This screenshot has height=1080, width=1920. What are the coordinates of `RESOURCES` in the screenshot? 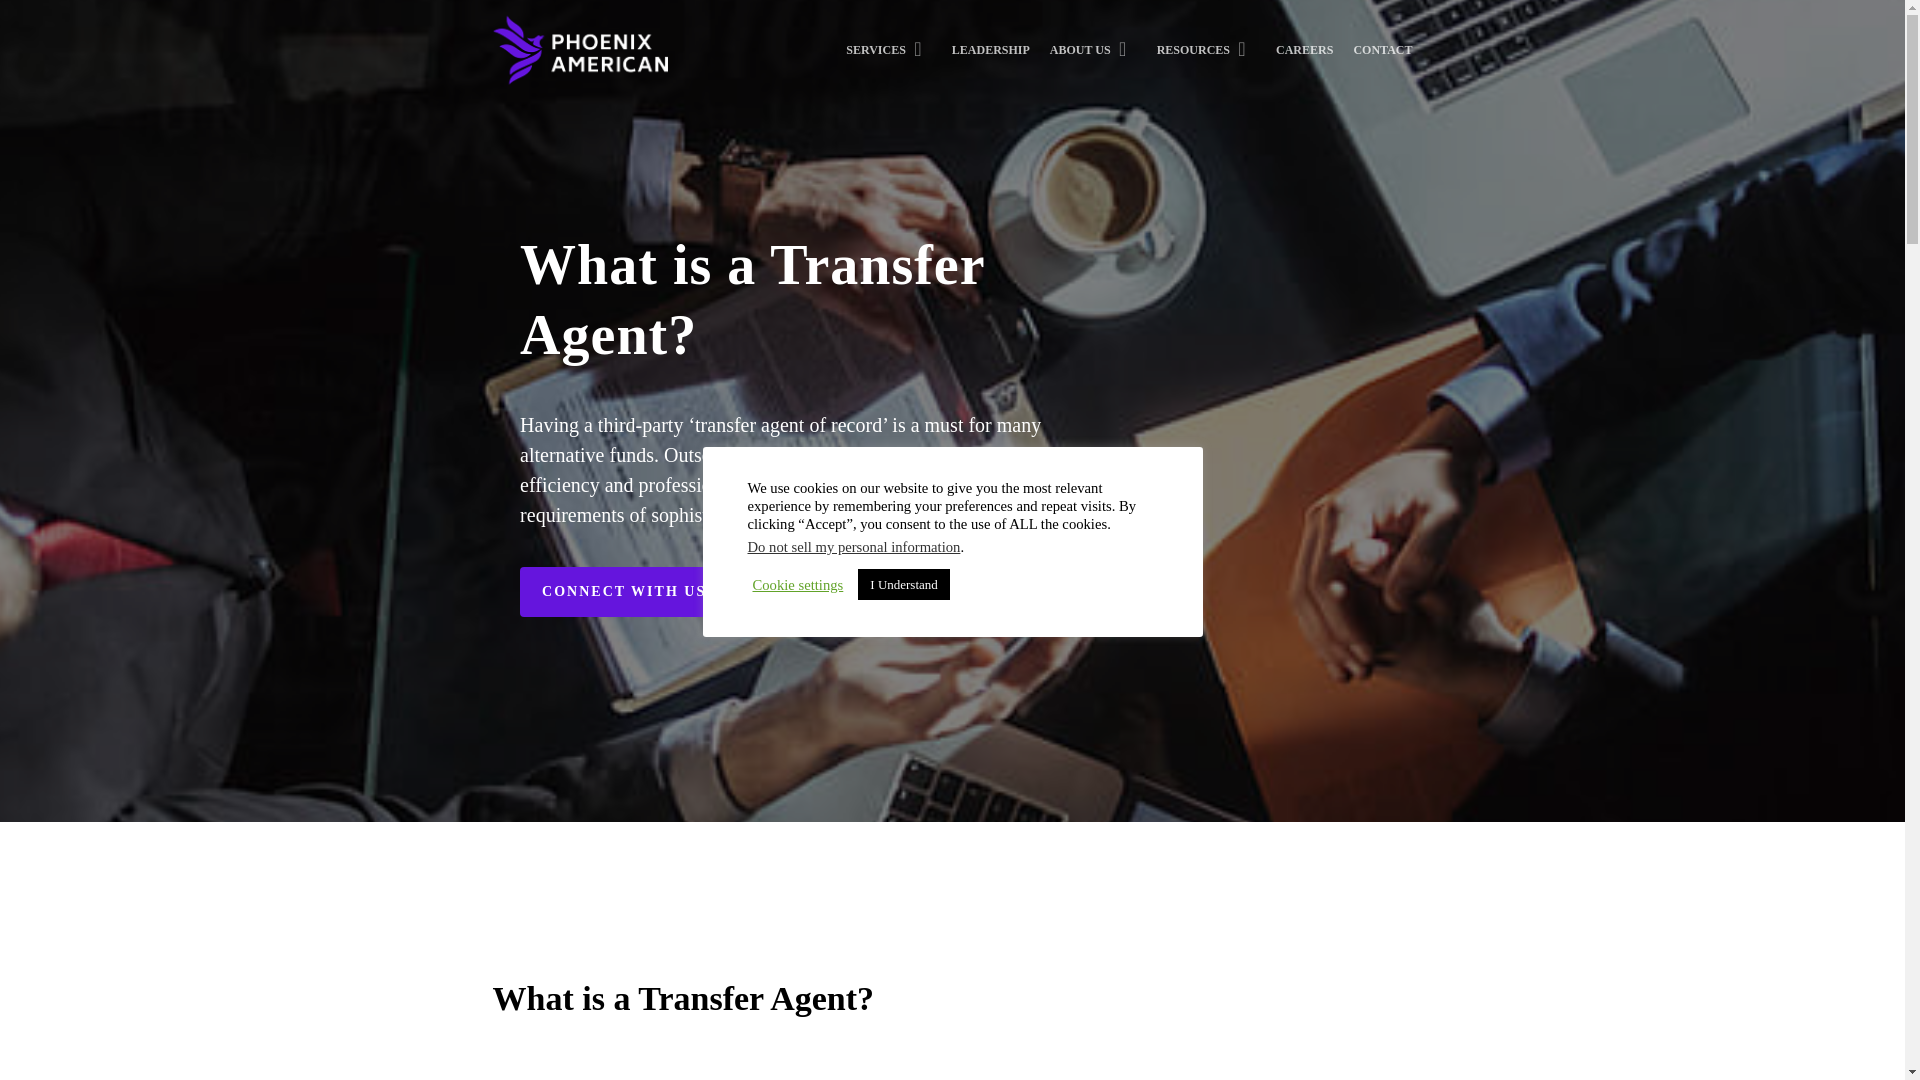 It's located at (1206, 58).